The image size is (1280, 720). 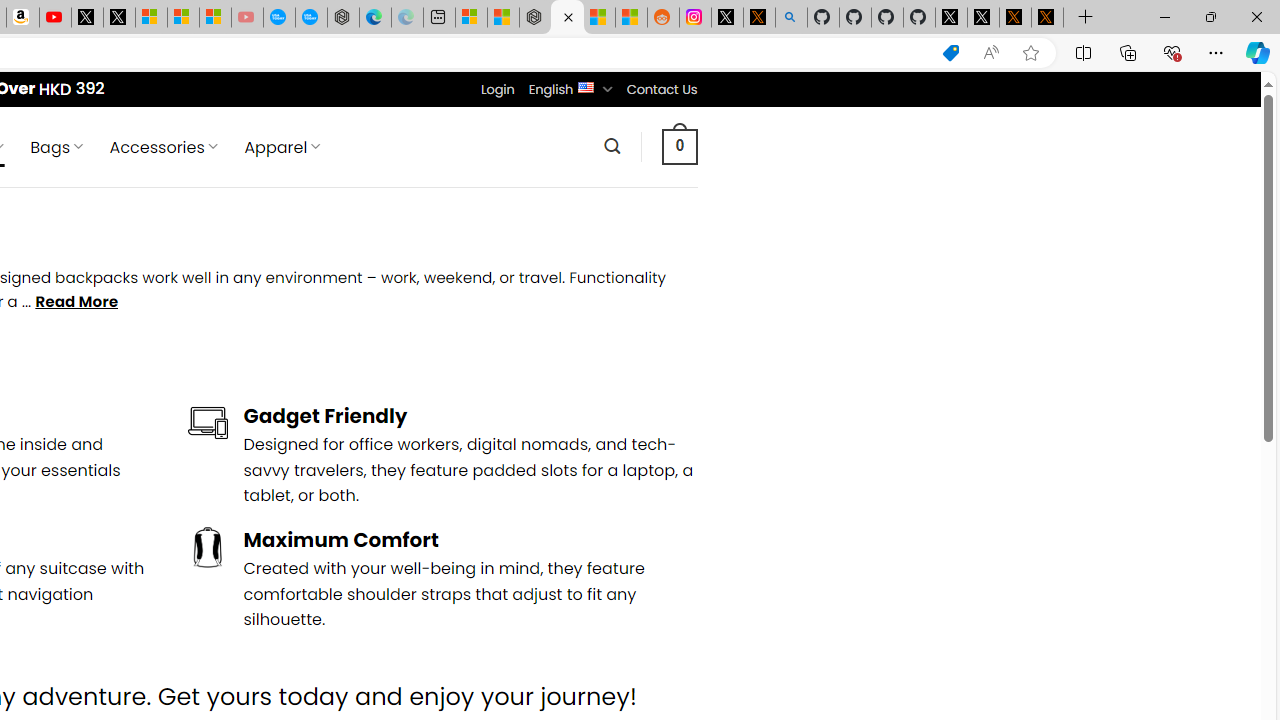 I want to click on X Privacy Policy, so click(x=1047, y=18).